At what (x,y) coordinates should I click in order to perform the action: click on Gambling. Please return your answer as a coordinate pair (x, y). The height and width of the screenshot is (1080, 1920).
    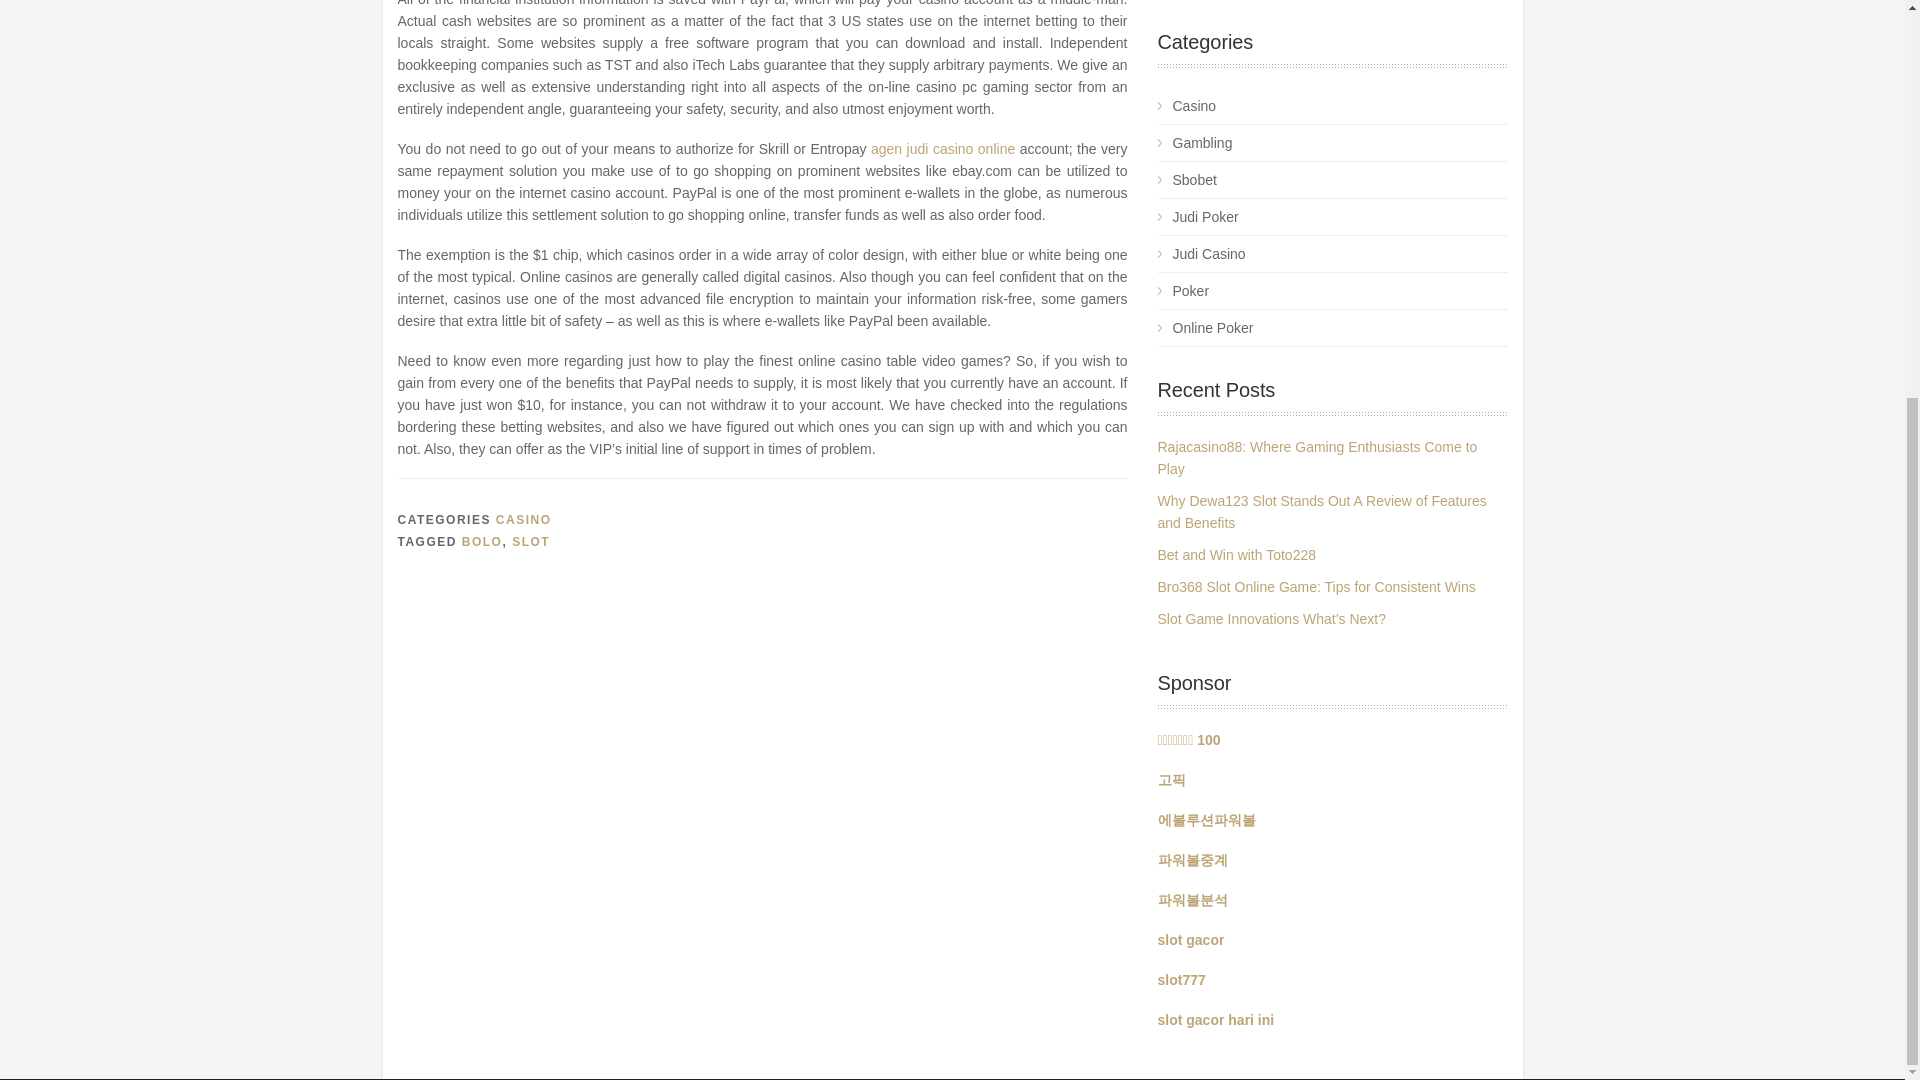
    Looking at the image, I should click on (1332, 144).